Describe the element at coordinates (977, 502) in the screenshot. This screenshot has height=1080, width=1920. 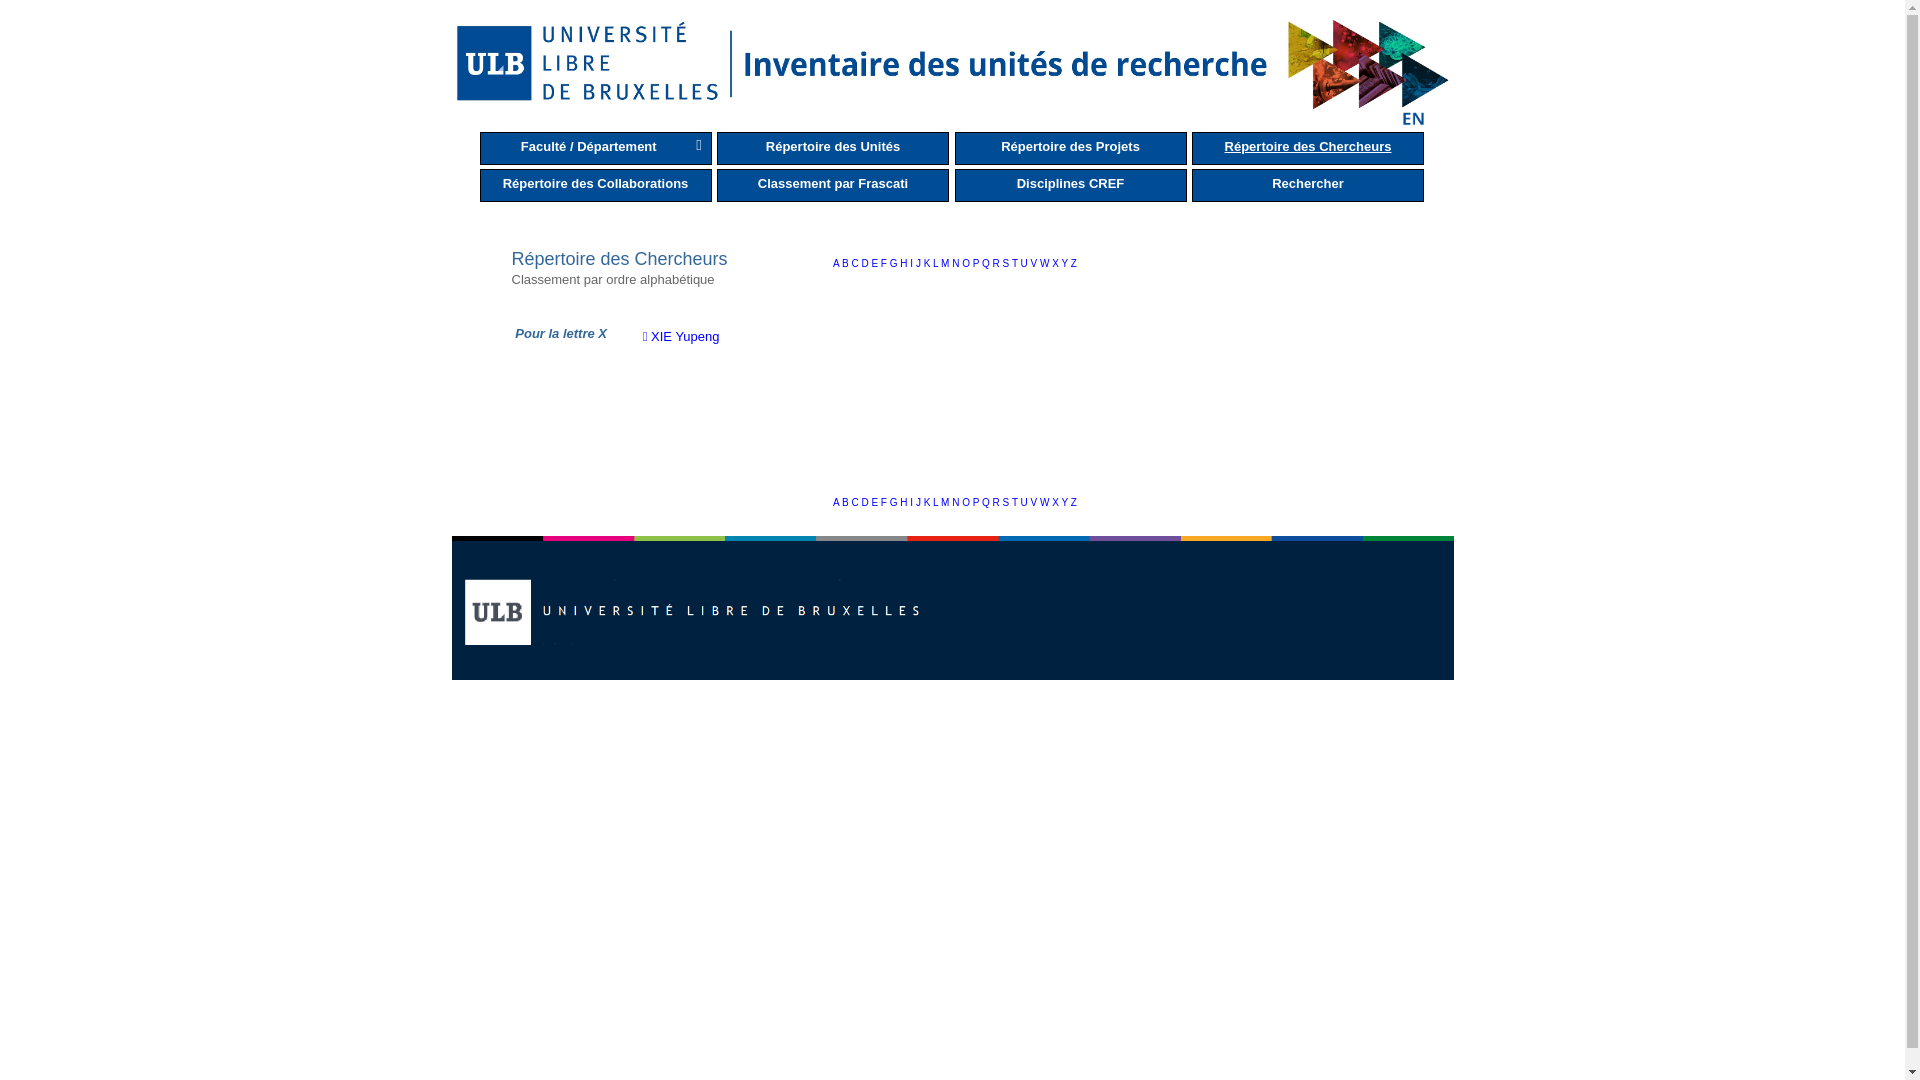
I see `P` at that location.